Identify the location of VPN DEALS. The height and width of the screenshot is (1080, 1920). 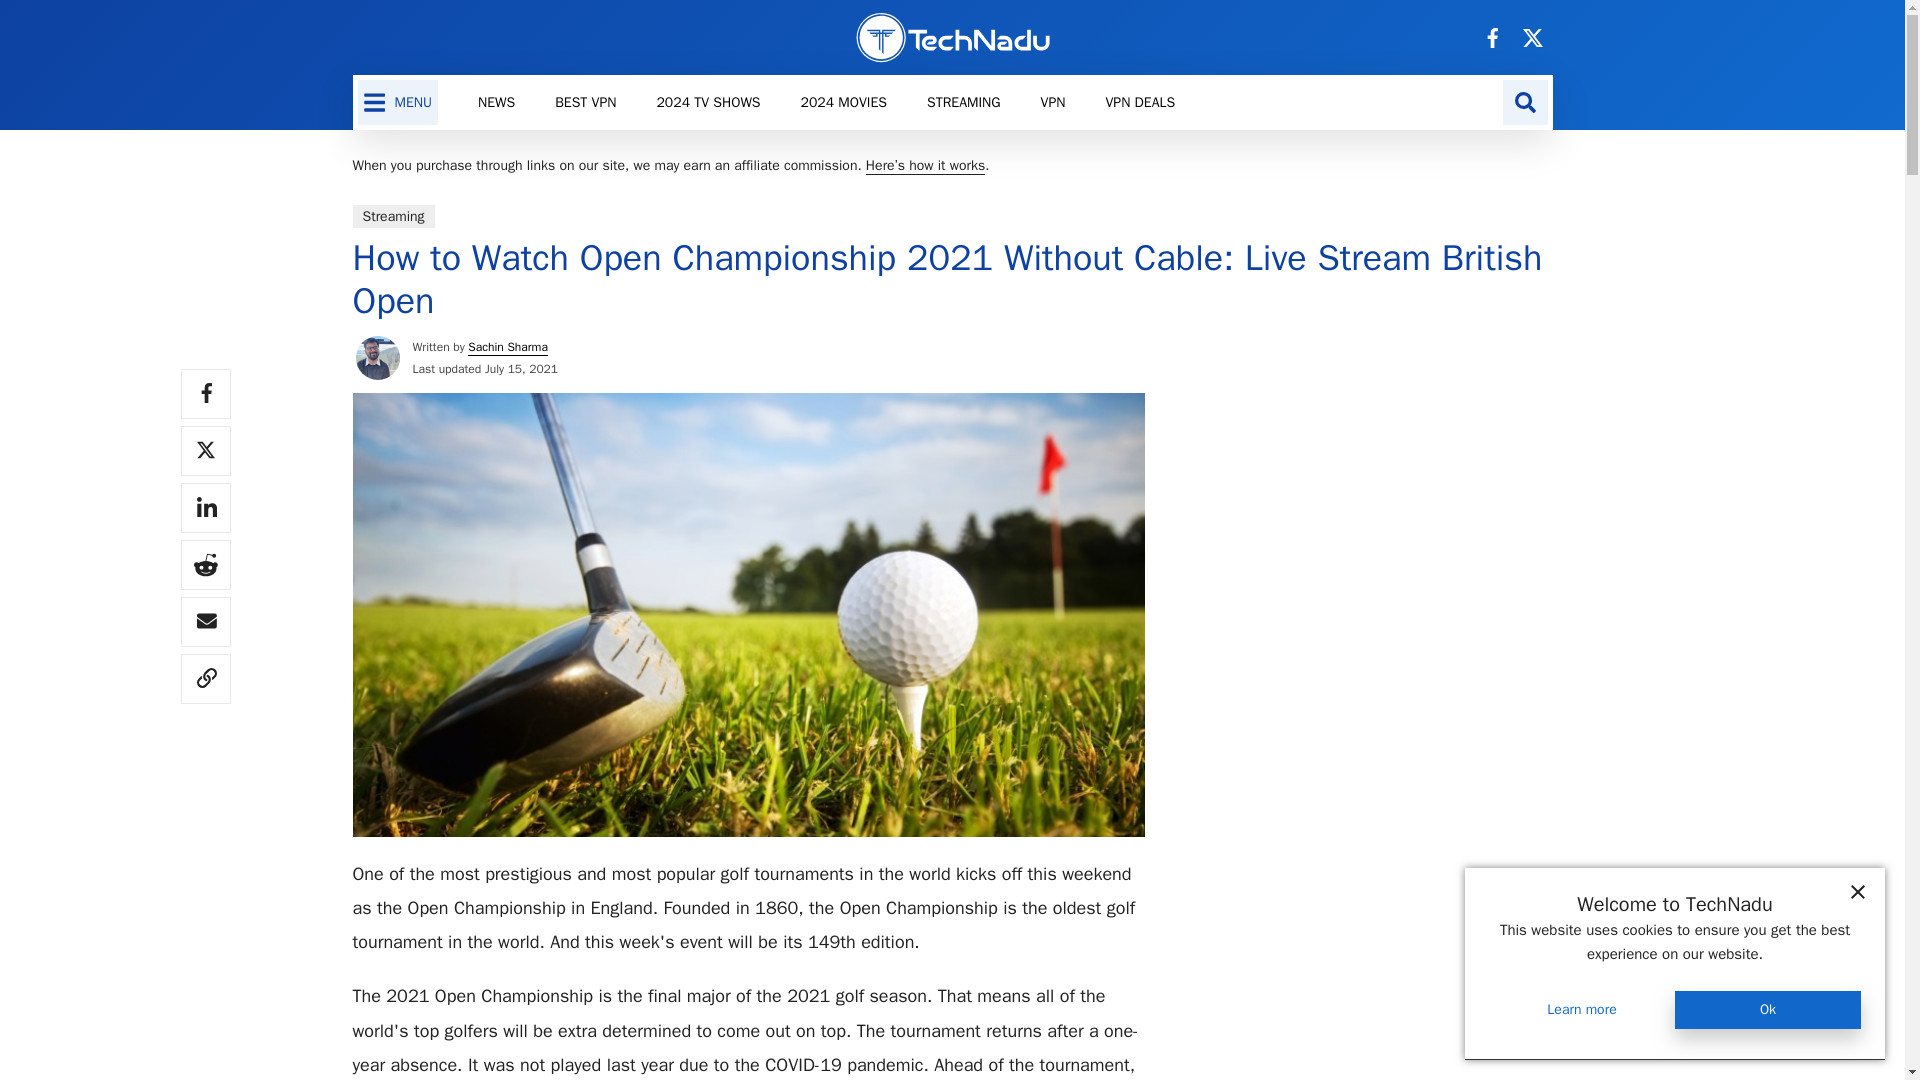
(1139, 102).